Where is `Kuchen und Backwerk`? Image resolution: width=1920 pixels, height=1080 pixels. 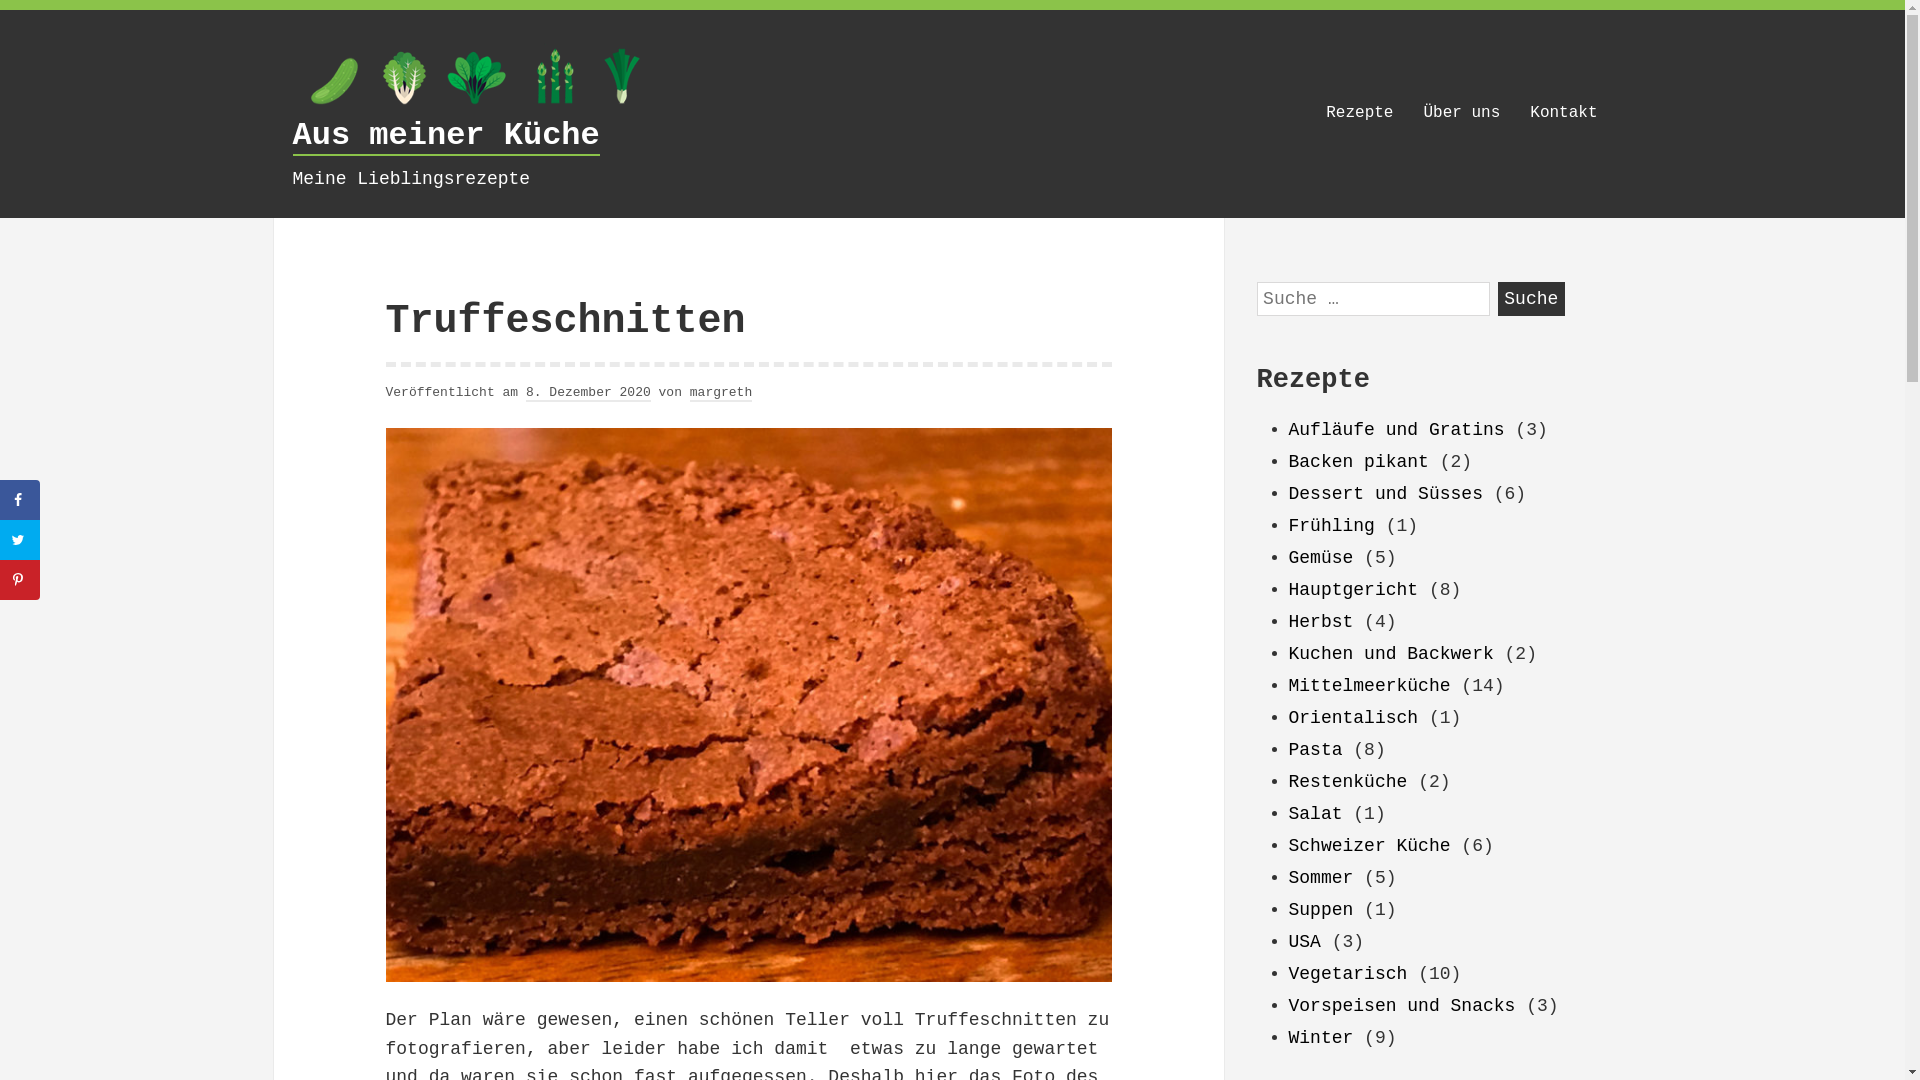 Kuchen und Backwerk is located at coordinates (1390, 654).